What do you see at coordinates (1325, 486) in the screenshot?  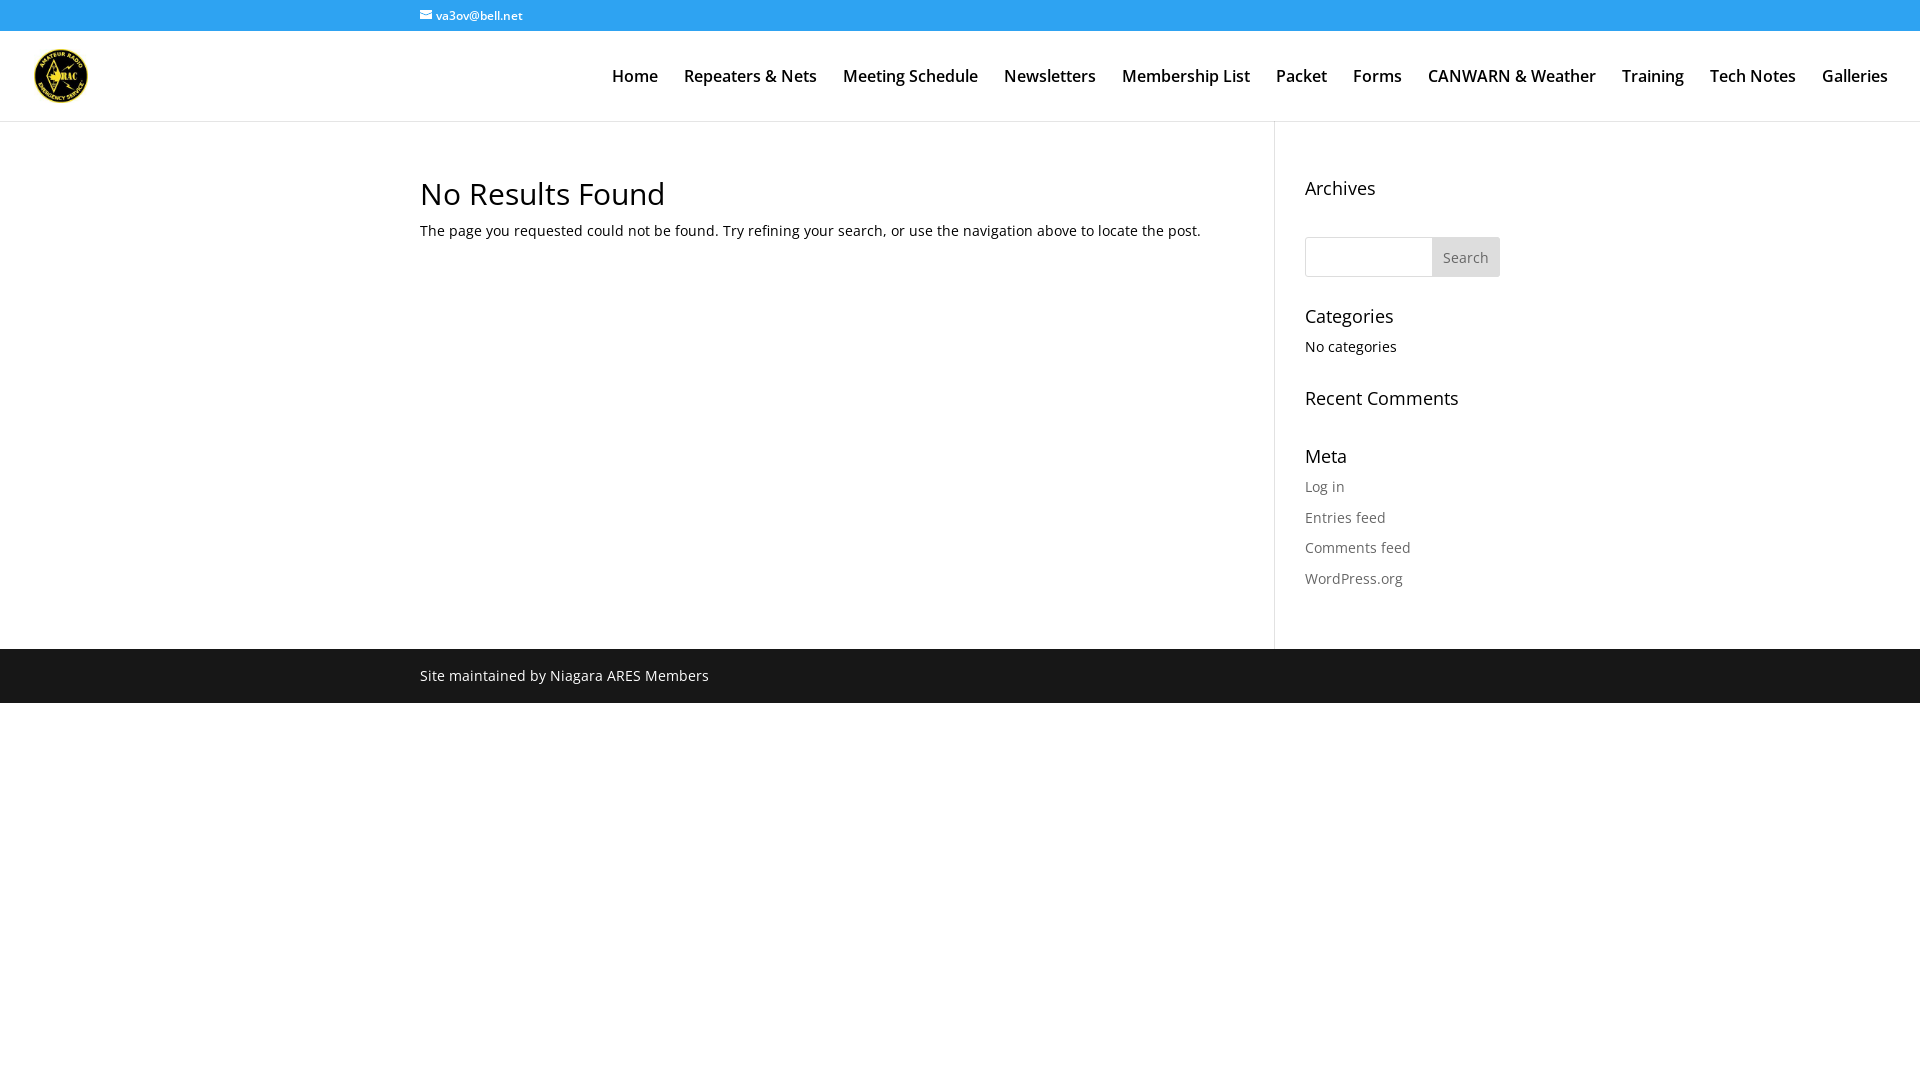 I see `Log in` at bounding box center [1325, 486].